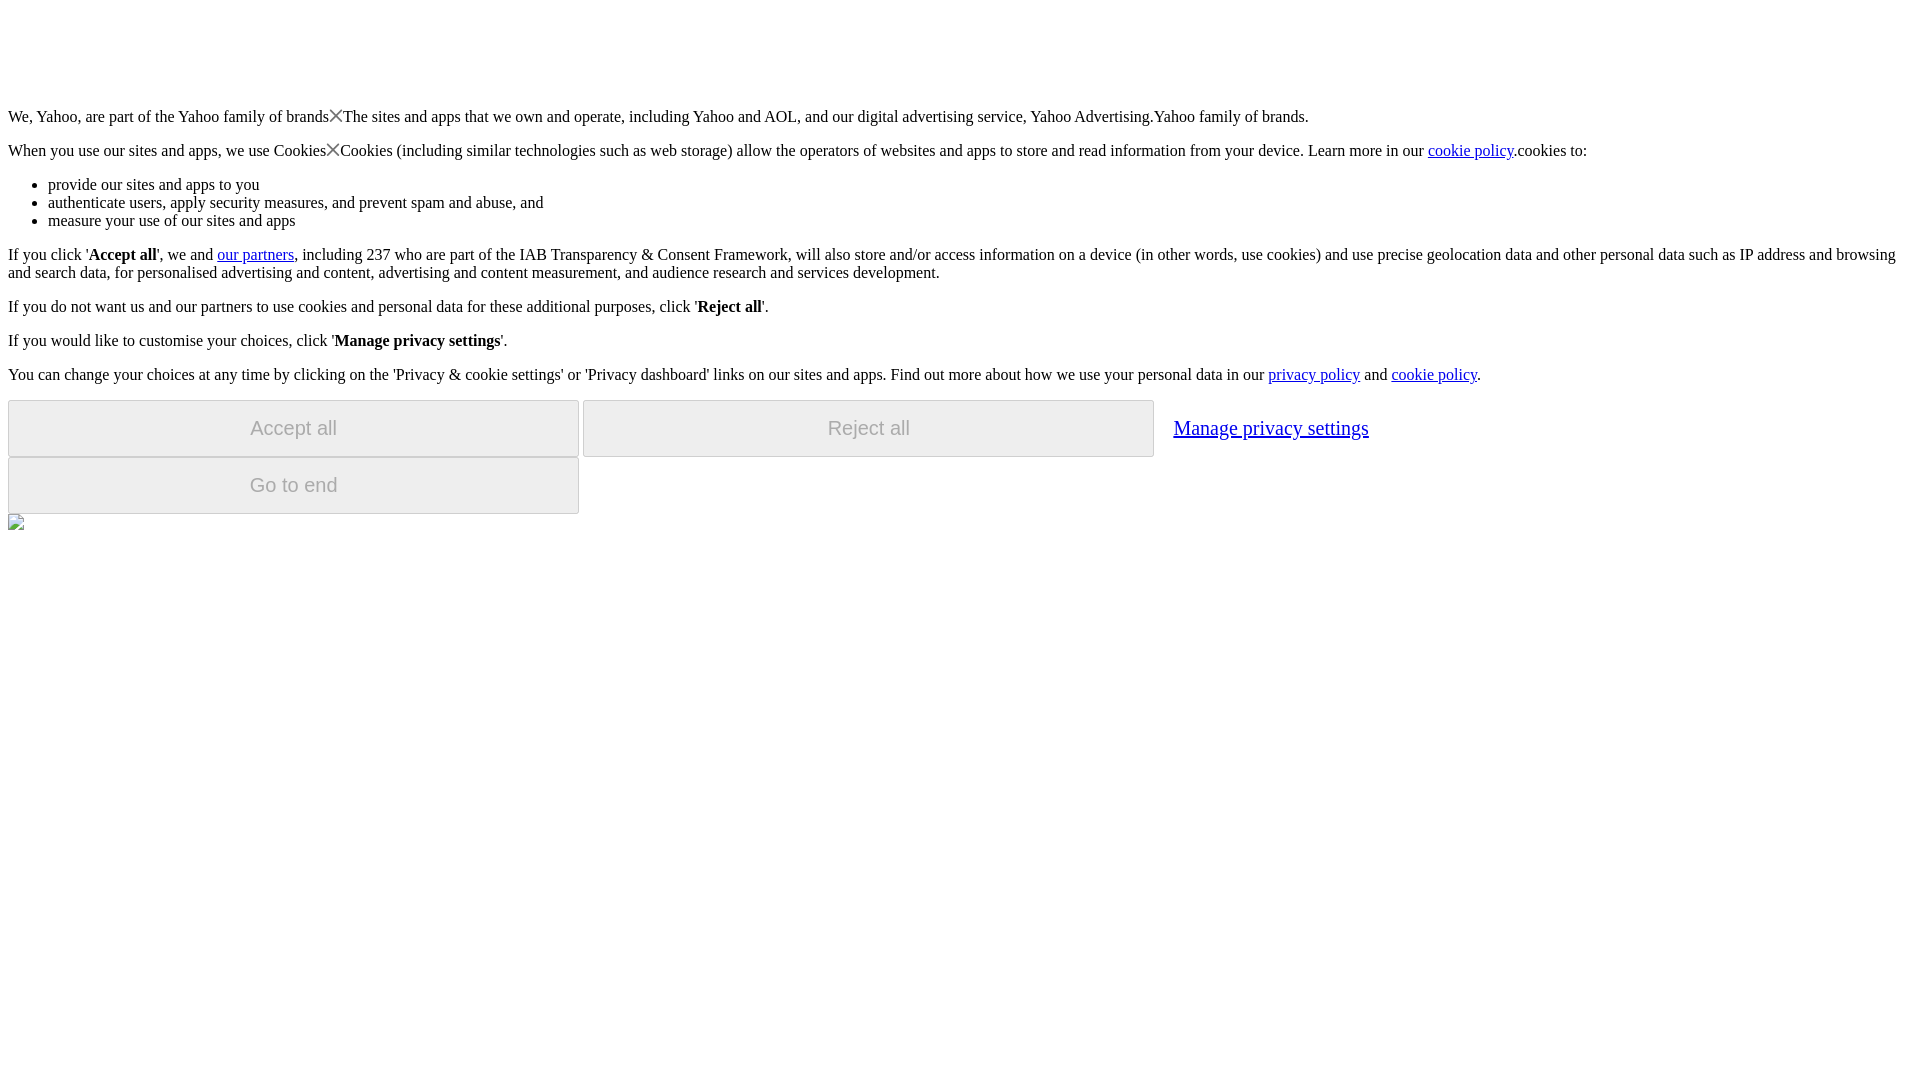 This screenshot has width=1920, height=1080. What do you see at coordinates (293, 428) in the screenshot?
I see `Accept all` at bounding box center [293, 428].